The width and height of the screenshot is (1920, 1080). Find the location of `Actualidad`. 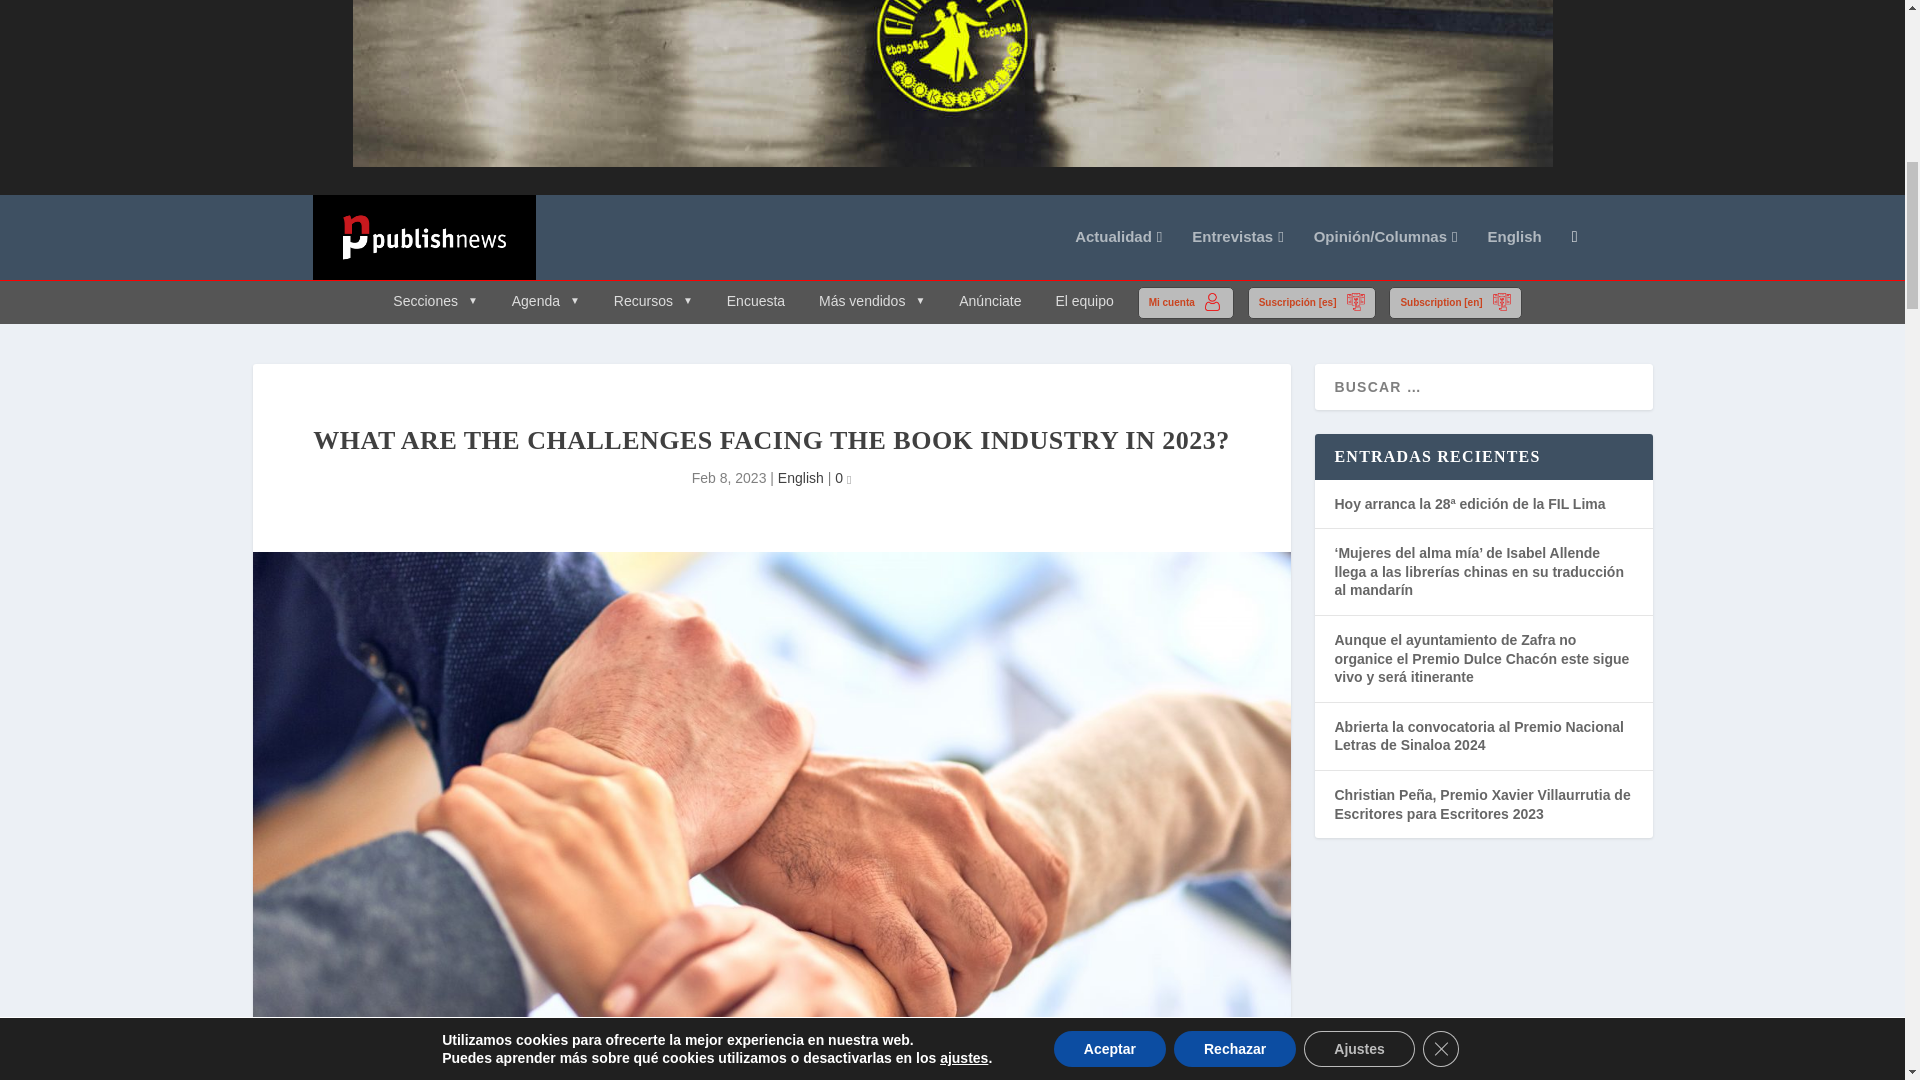

Actualidad is located at coordinates (1118, 254).